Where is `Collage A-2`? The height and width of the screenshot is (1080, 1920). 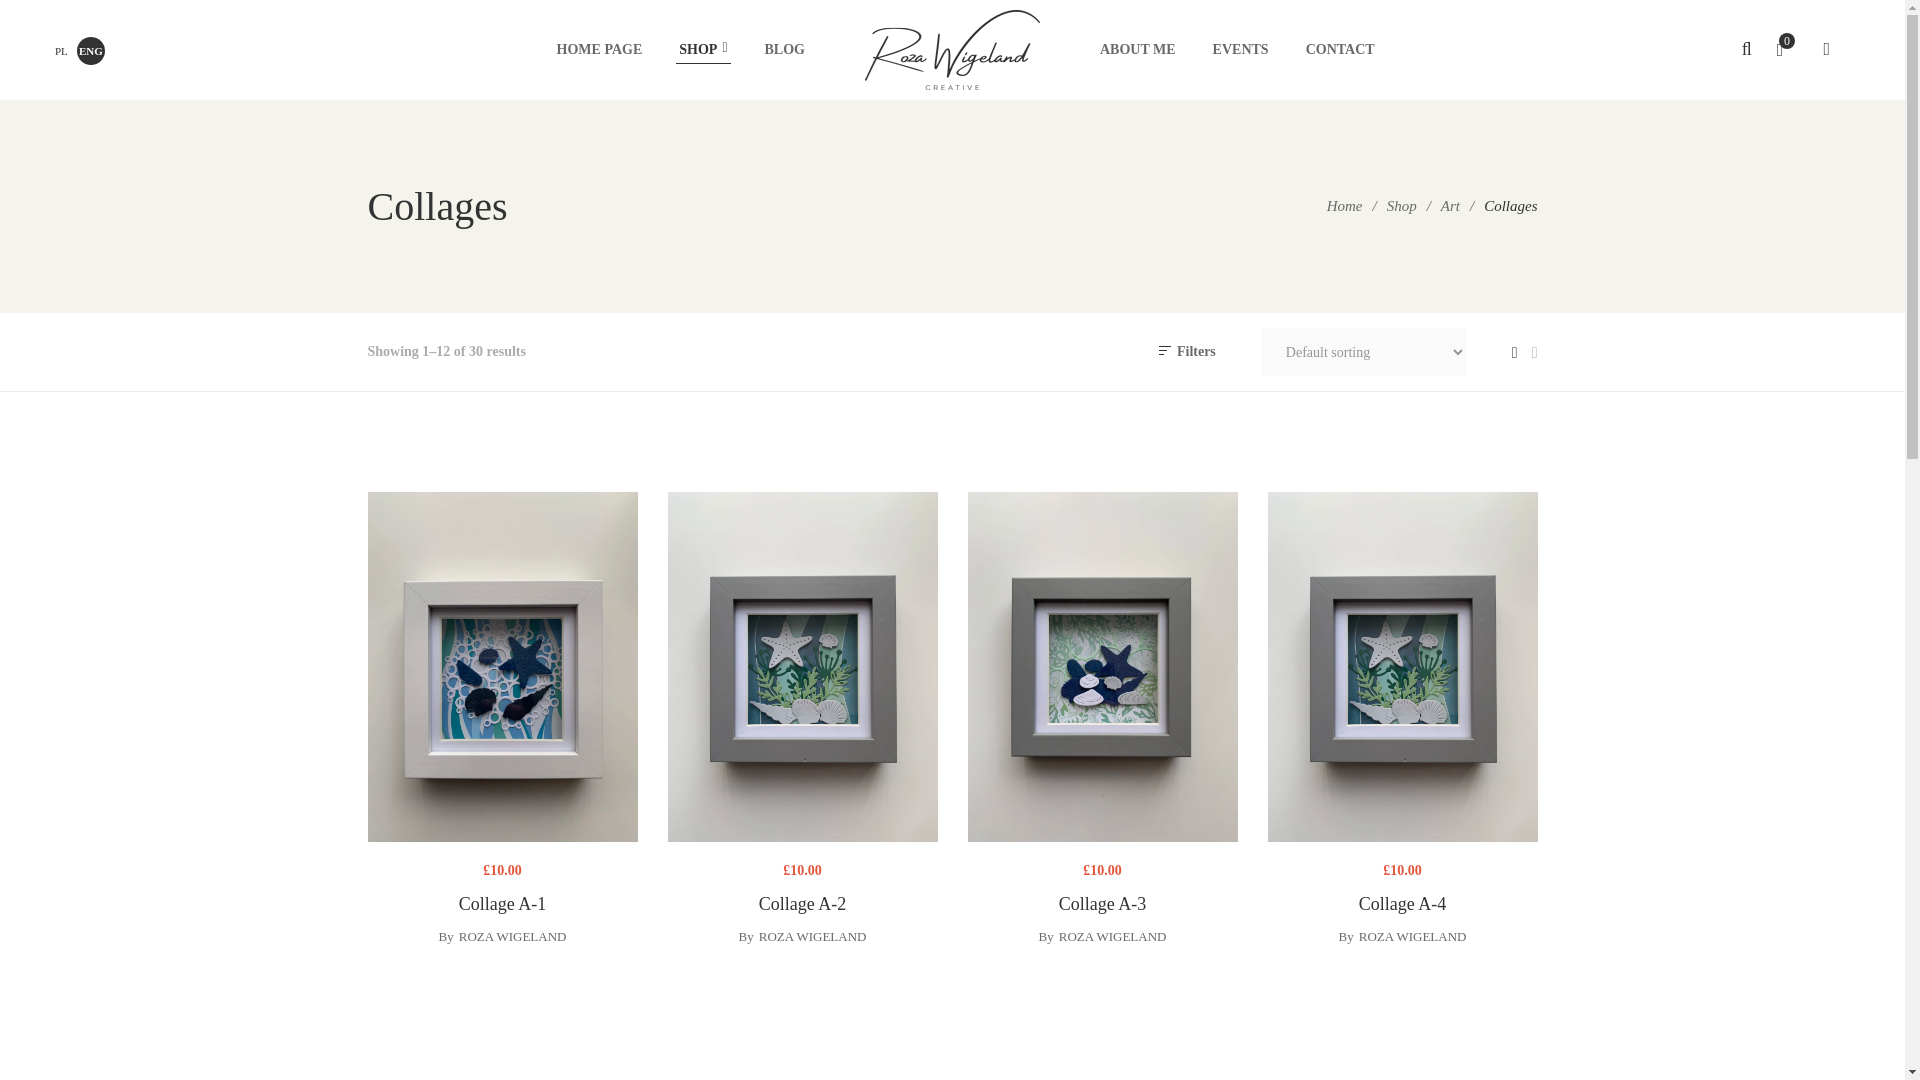
Collage A-2 is located at coordinates (803, 667).